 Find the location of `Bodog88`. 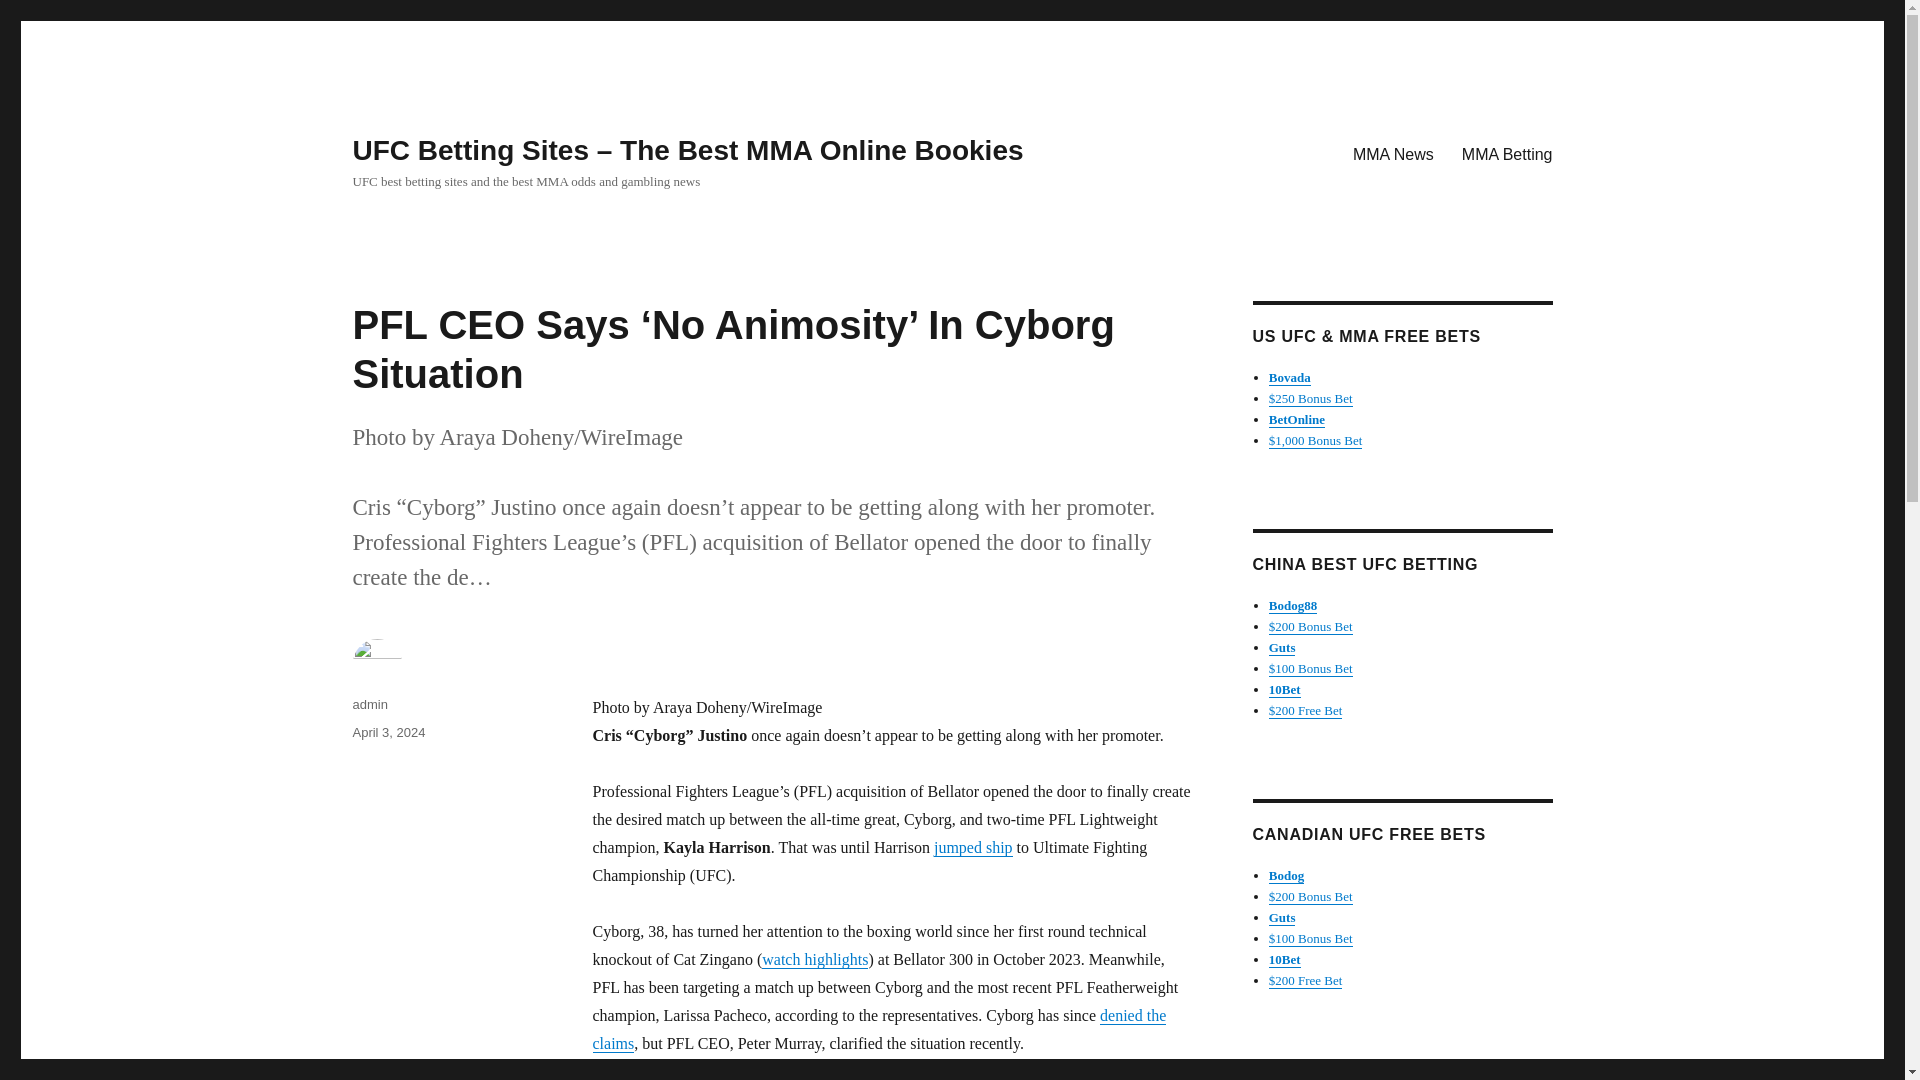

Bodog88 is located at coordinates (1293, 606).